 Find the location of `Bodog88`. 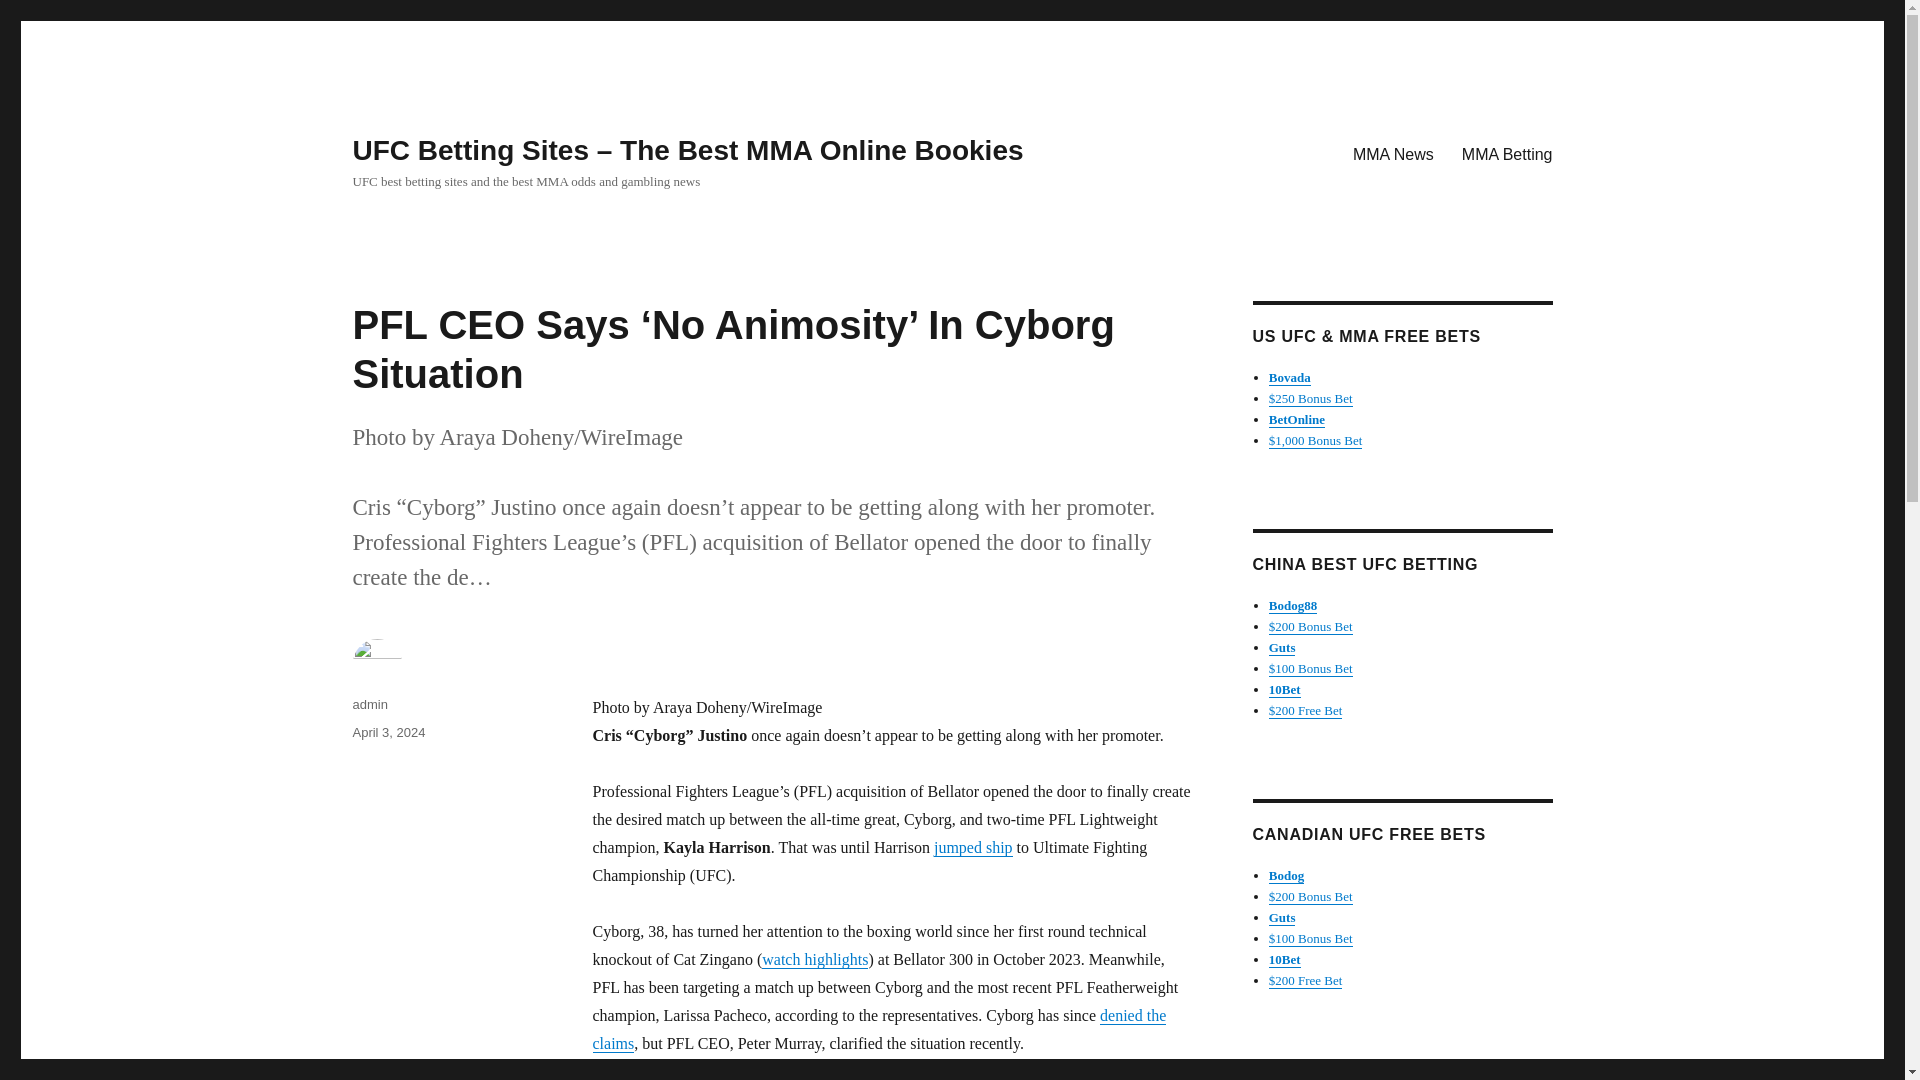

Bodog88 is located at coordinates (1293, 606).